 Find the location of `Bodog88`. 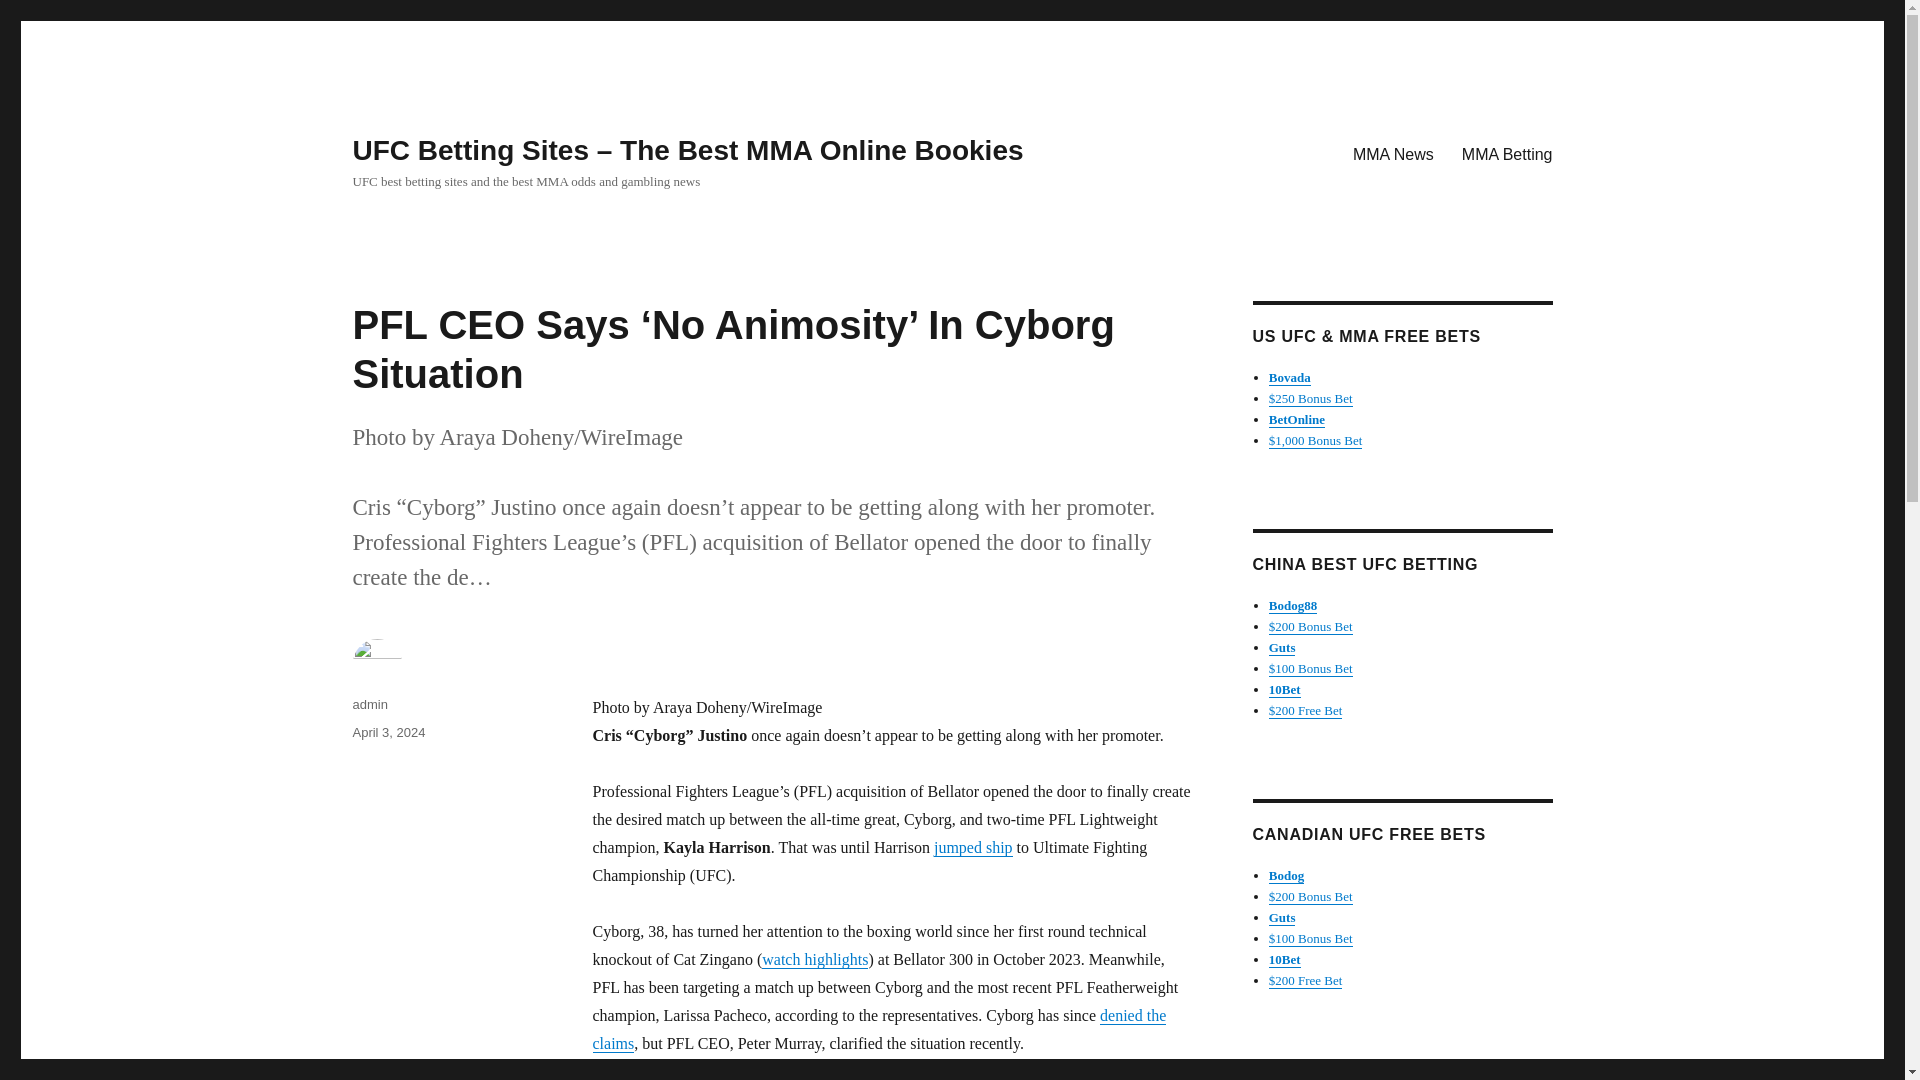

Bodog88 is located at coordinates (1293, 606).